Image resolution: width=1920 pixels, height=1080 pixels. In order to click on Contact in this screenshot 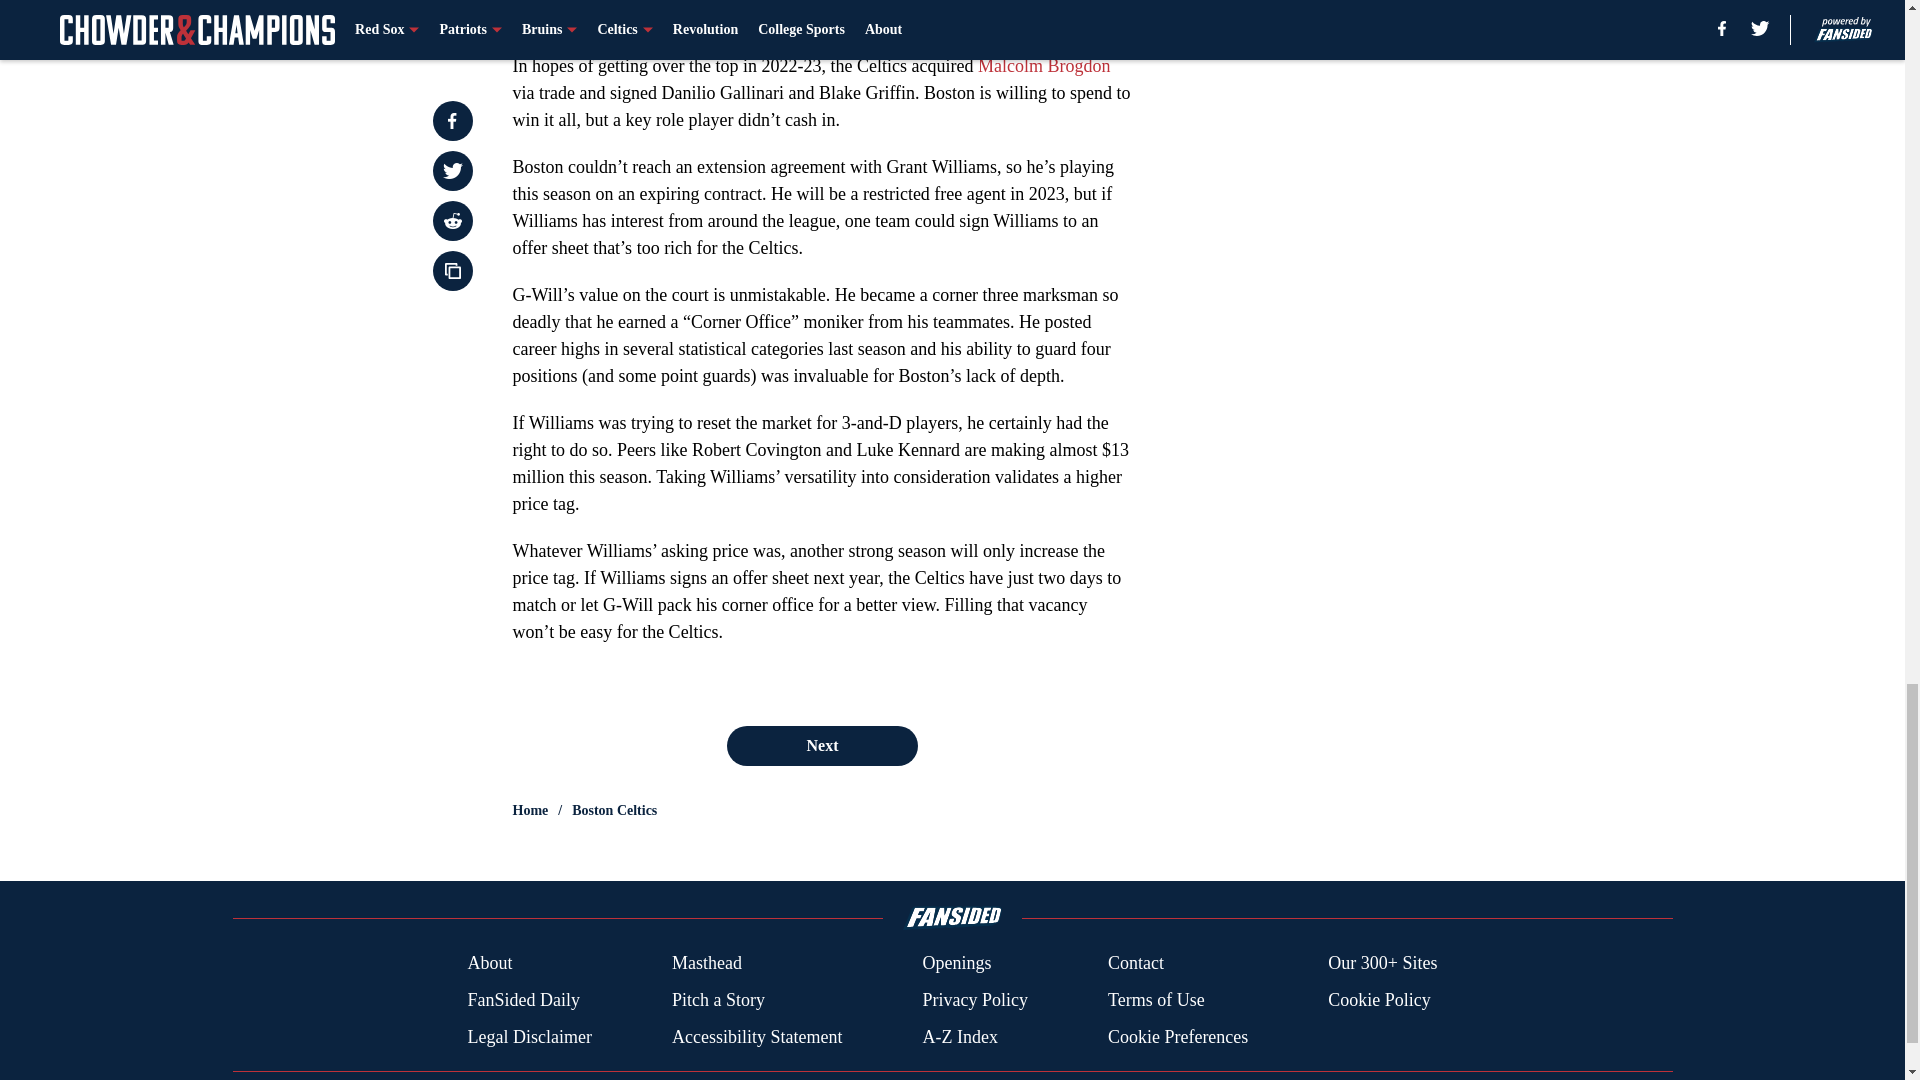, I will do `click(1135, 964)`.